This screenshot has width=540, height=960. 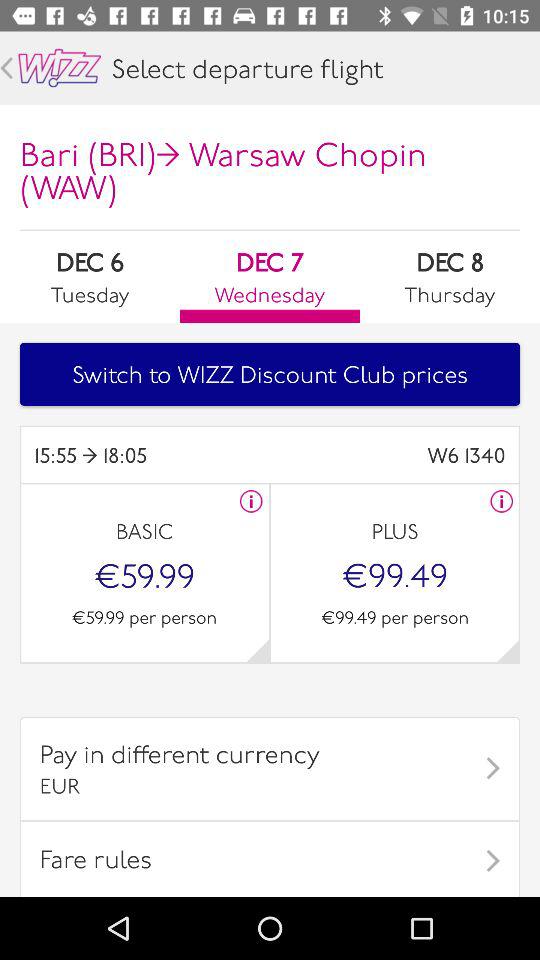 What do you see at coordinates (152, 454) in the screenshot?
I see `launch item to the left of w6 1340 item` at bounding box center [152, 454].